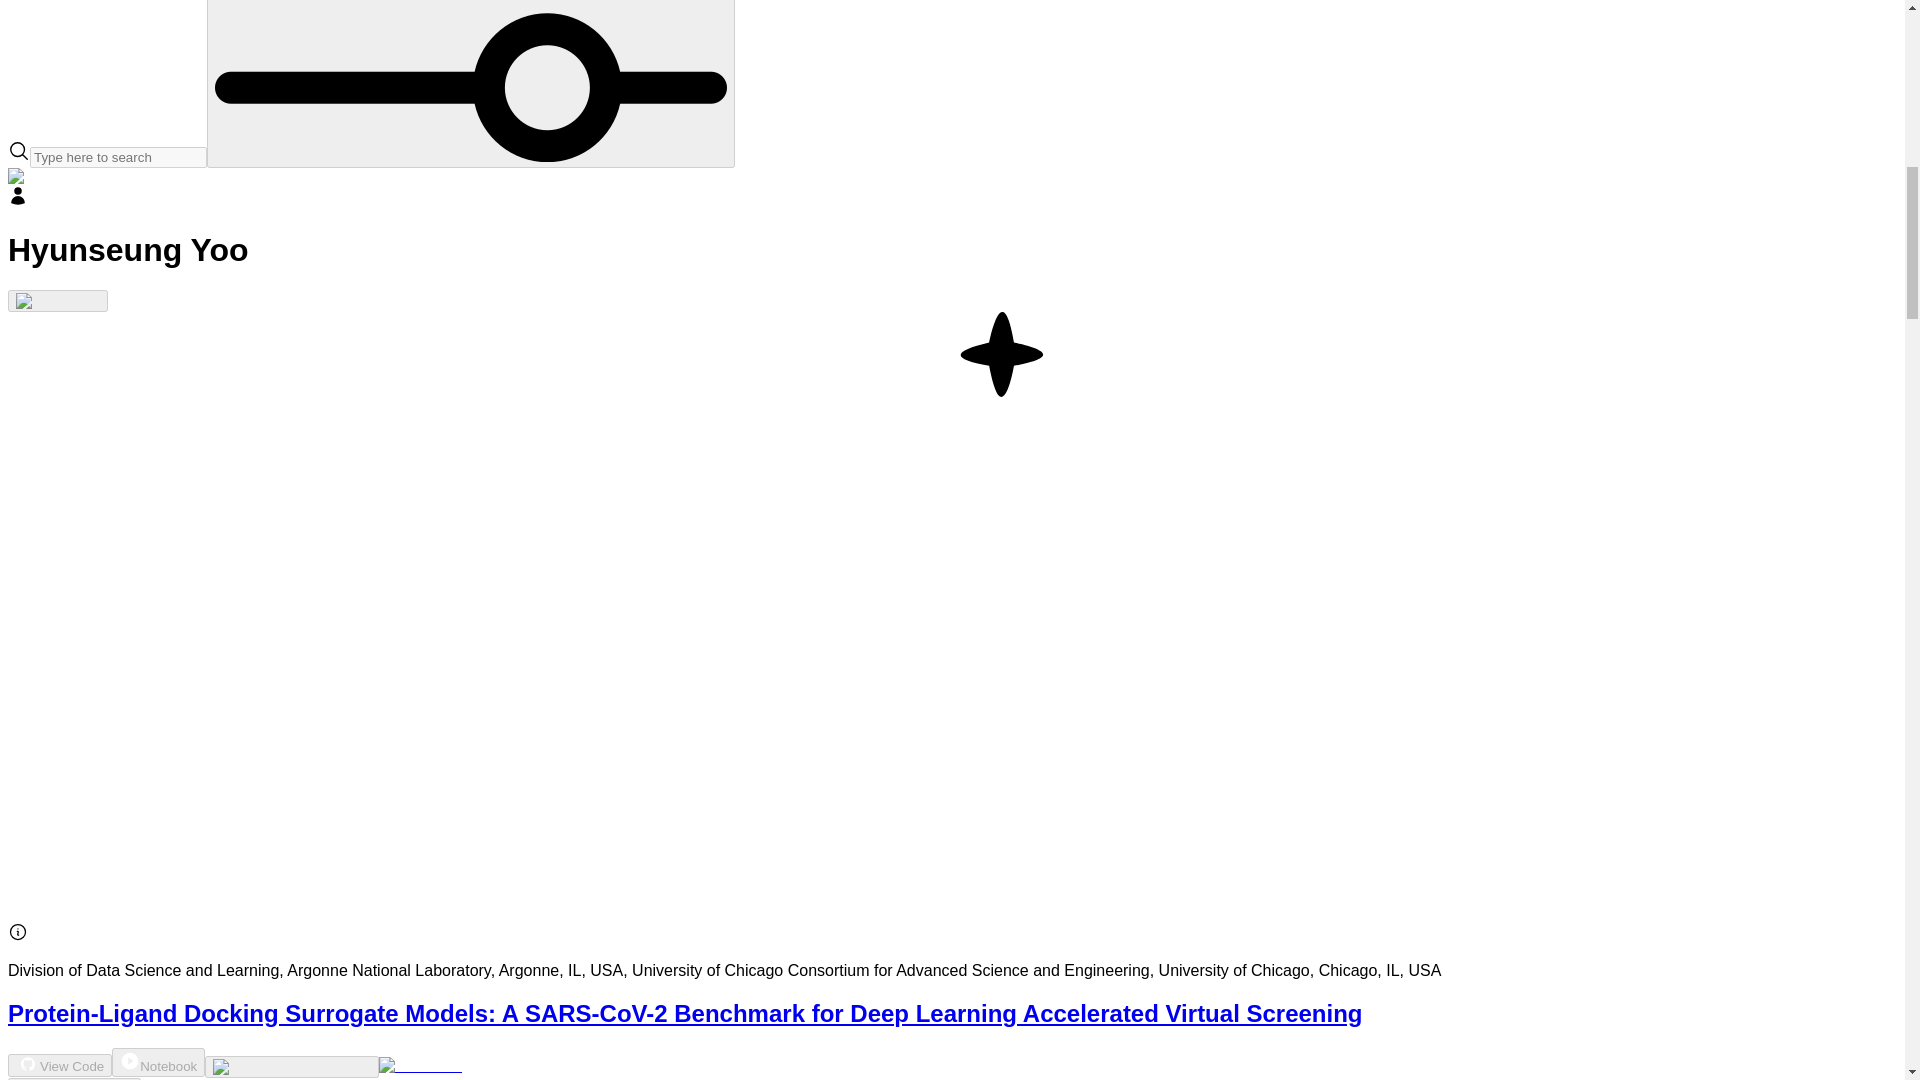  I want to click on Play Icon, so click(130, 1060).